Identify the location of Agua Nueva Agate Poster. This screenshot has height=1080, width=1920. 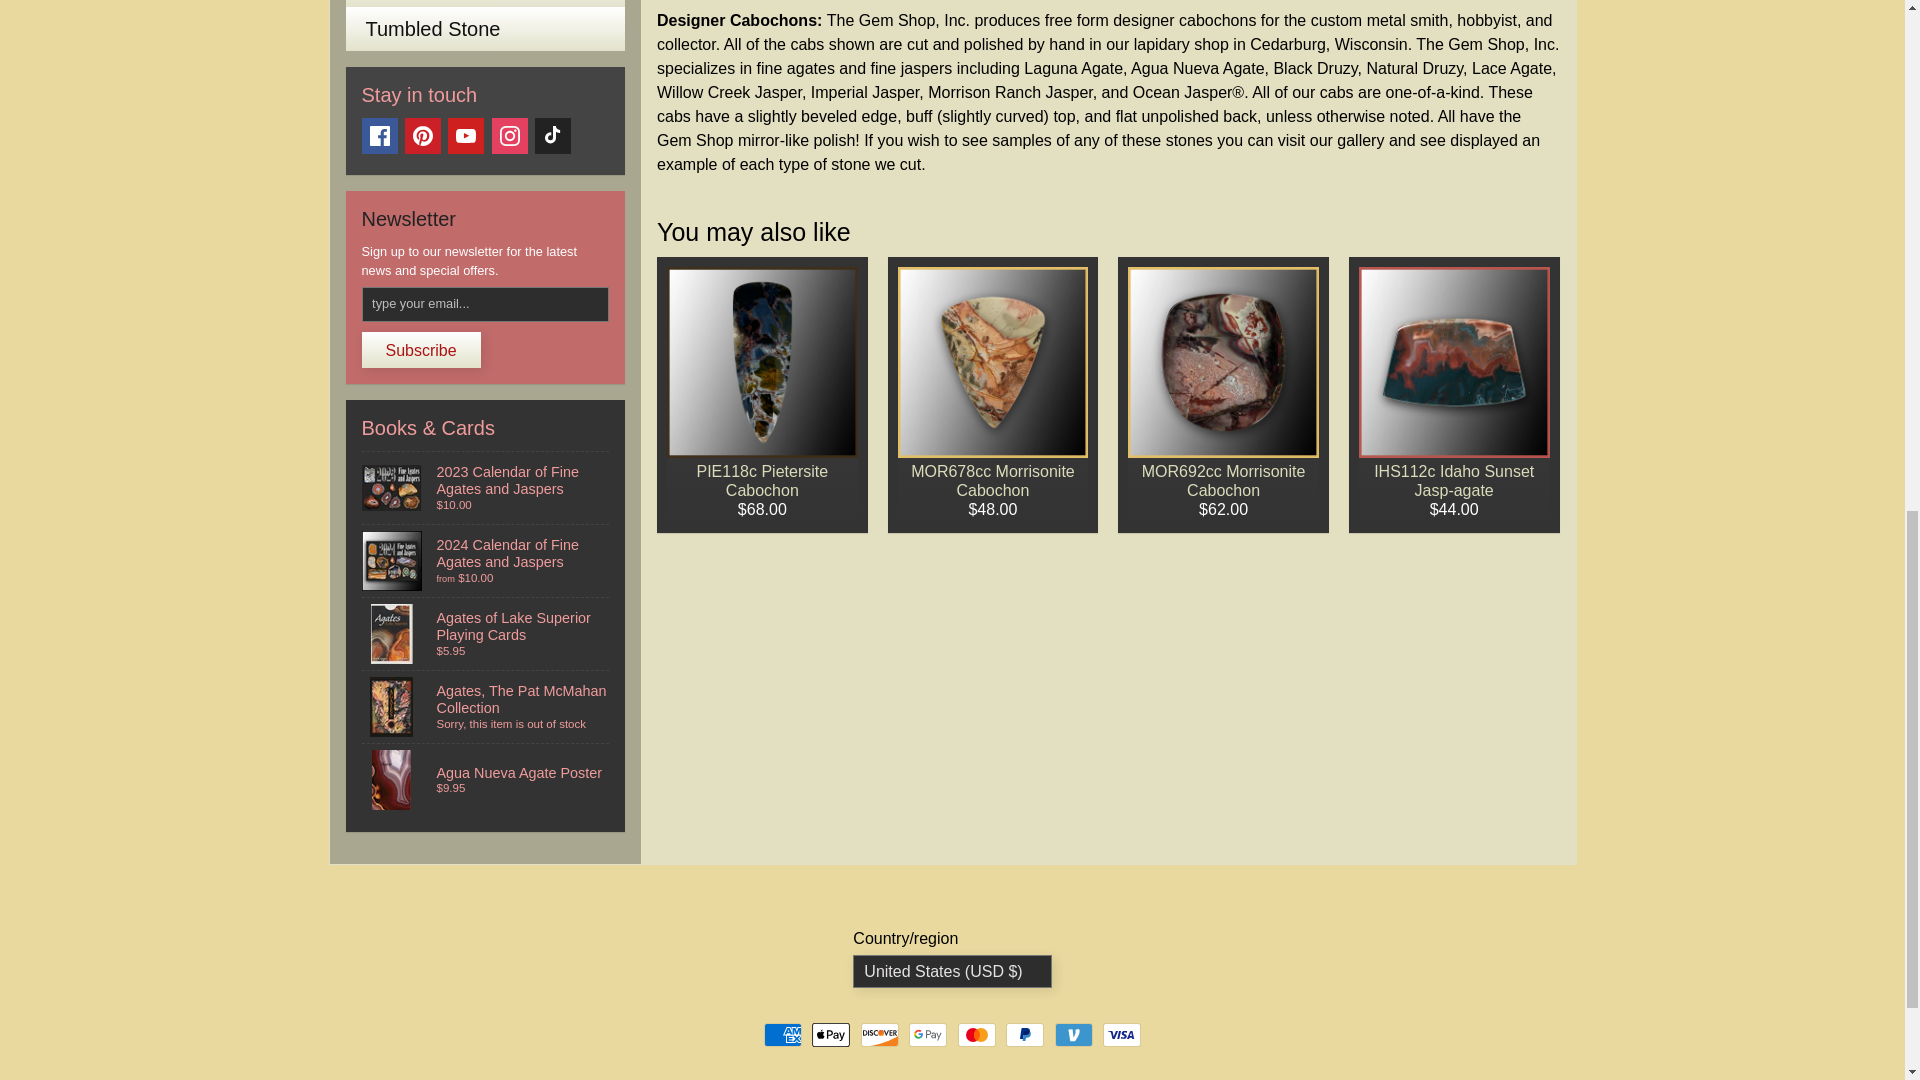
(486, 780).